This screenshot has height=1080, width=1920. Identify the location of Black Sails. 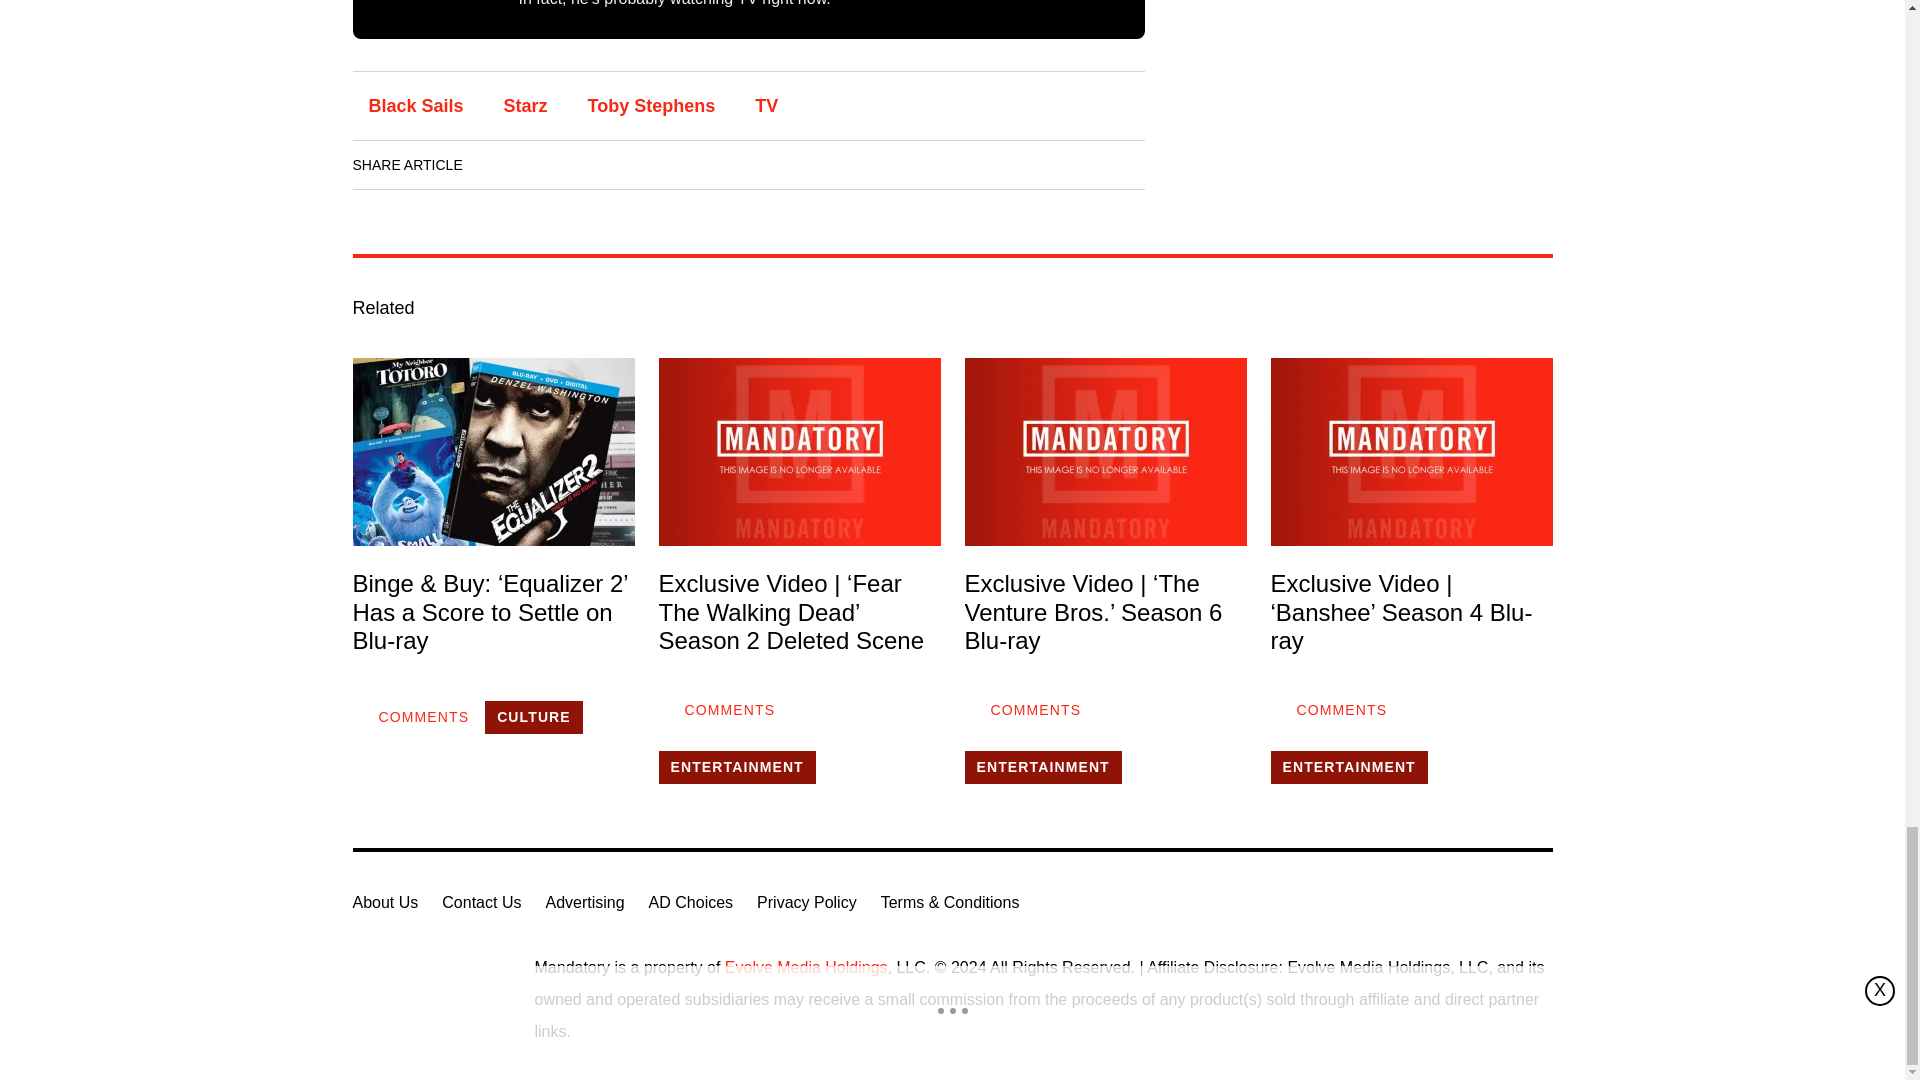
(414, 106).